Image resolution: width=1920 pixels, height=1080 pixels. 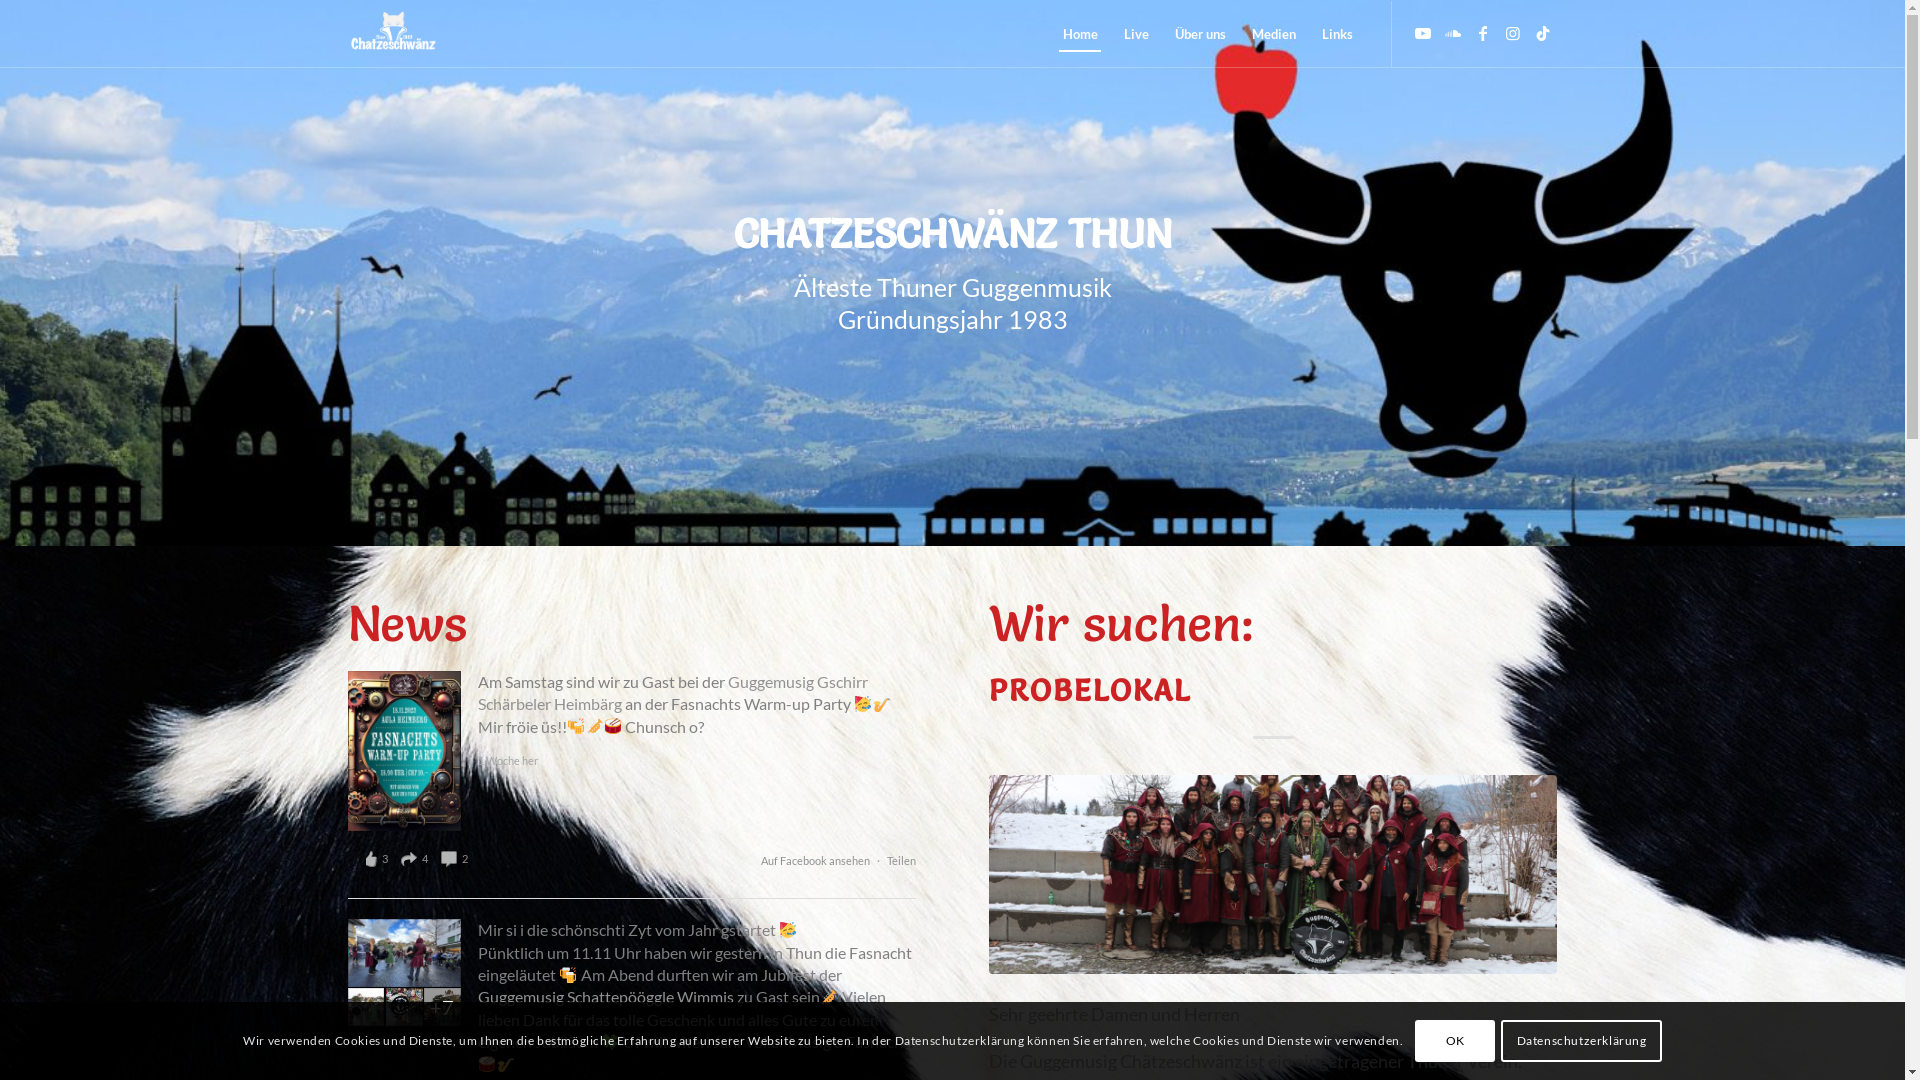 What do you see at coordinates (1136, 34) in the screenshot?
I see `Live` at bounding box center [1136, 34].